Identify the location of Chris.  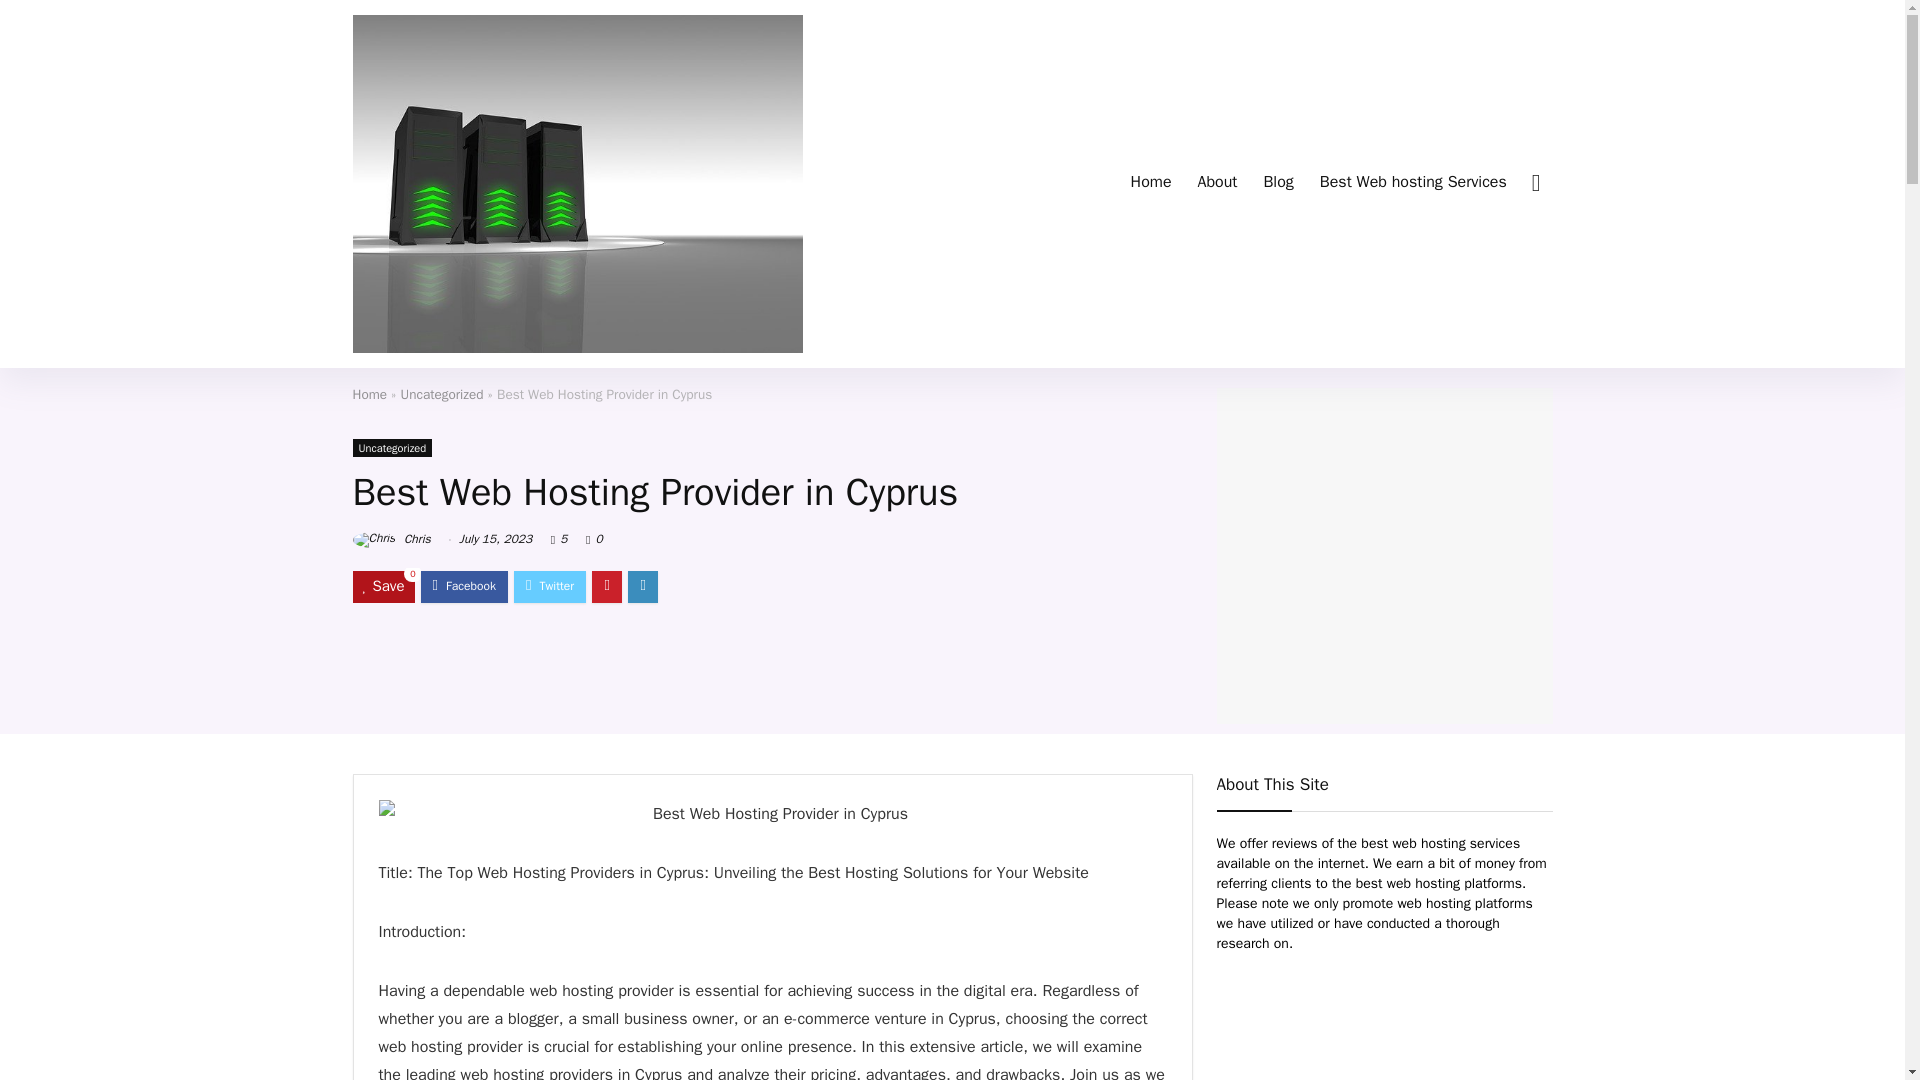
(390, 538).